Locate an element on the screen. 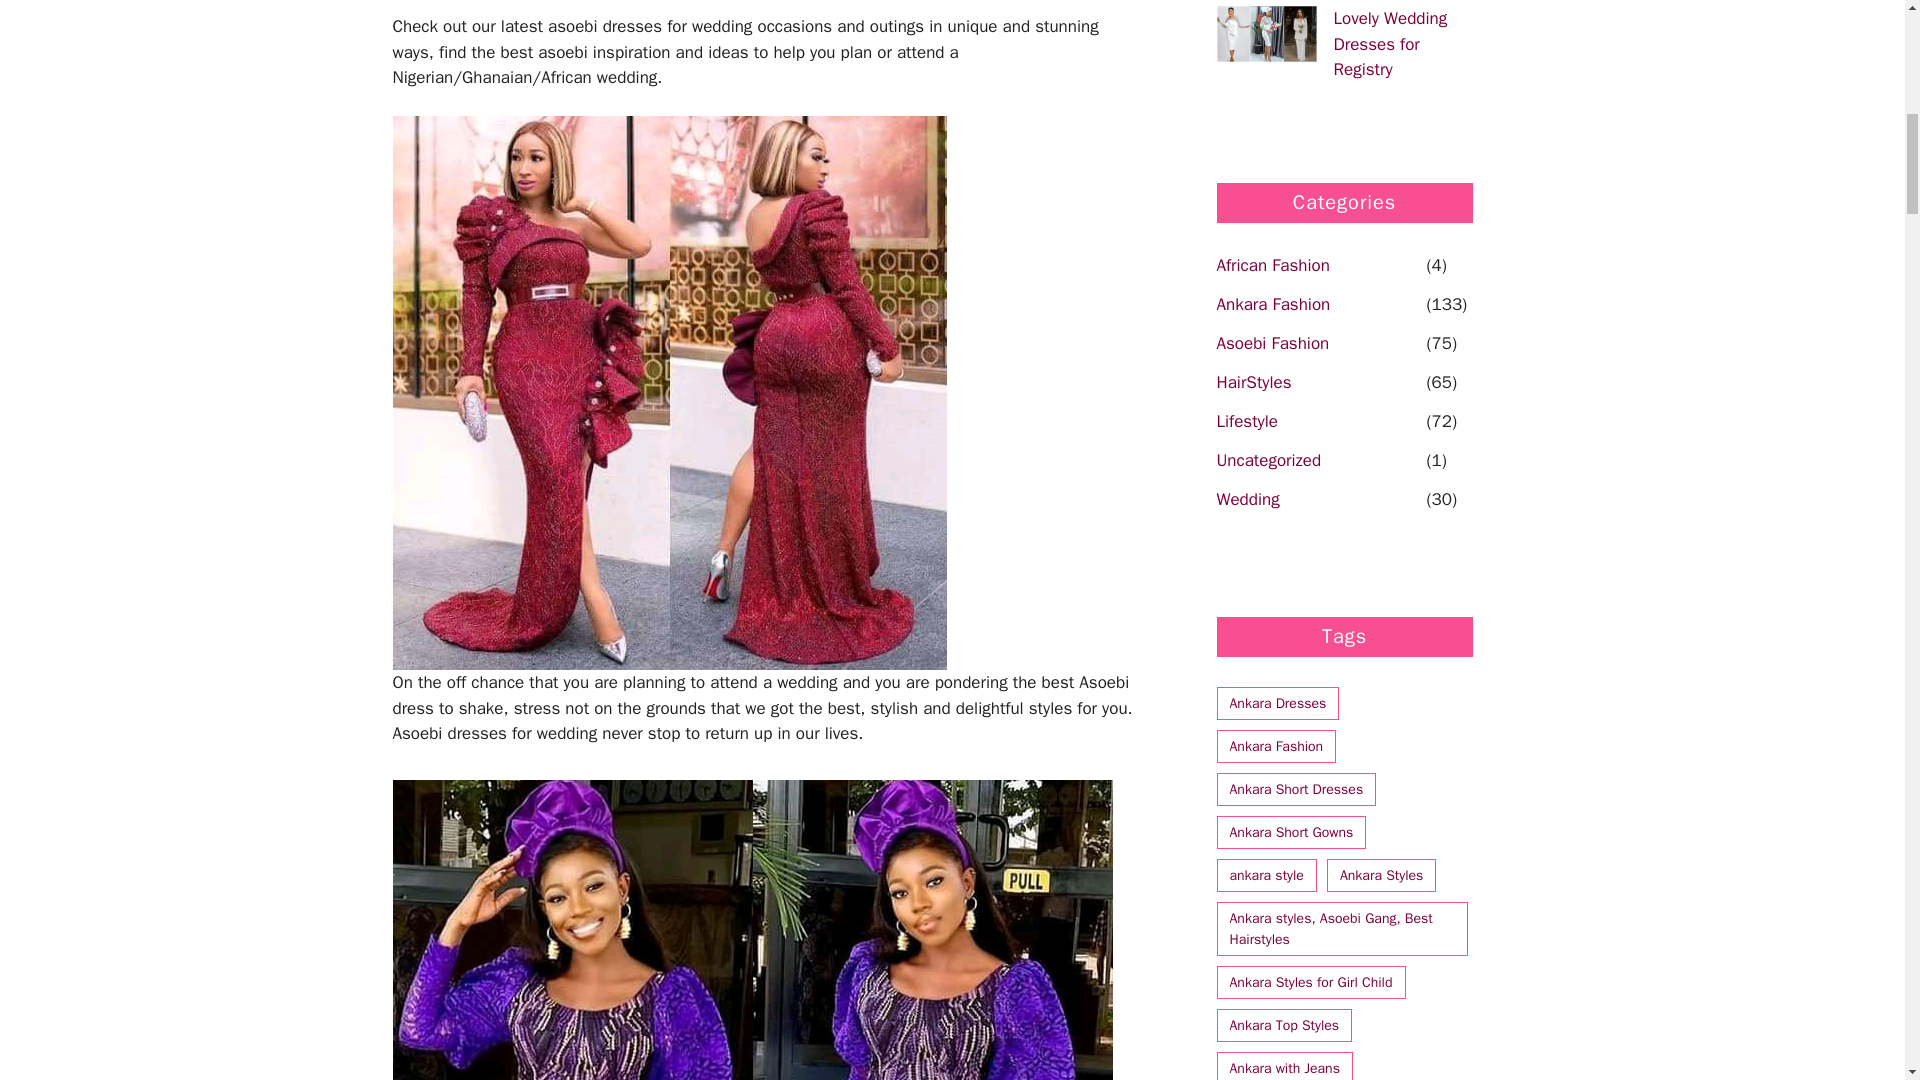 This screenshot has width=1920, height=1080. Ankara Short Gowns is located at coordinates (1290, 832).